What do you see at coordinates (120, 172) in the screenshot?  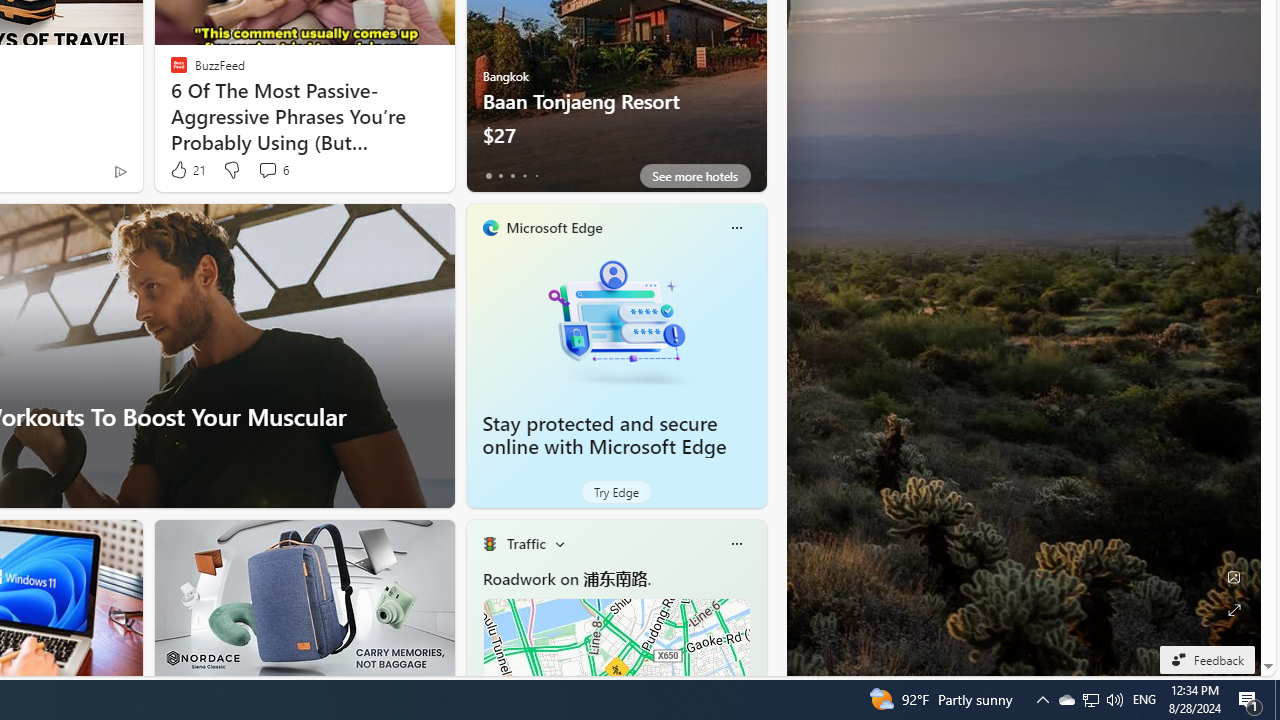 I see `Ad Choice` at bounding box center [120, 172].